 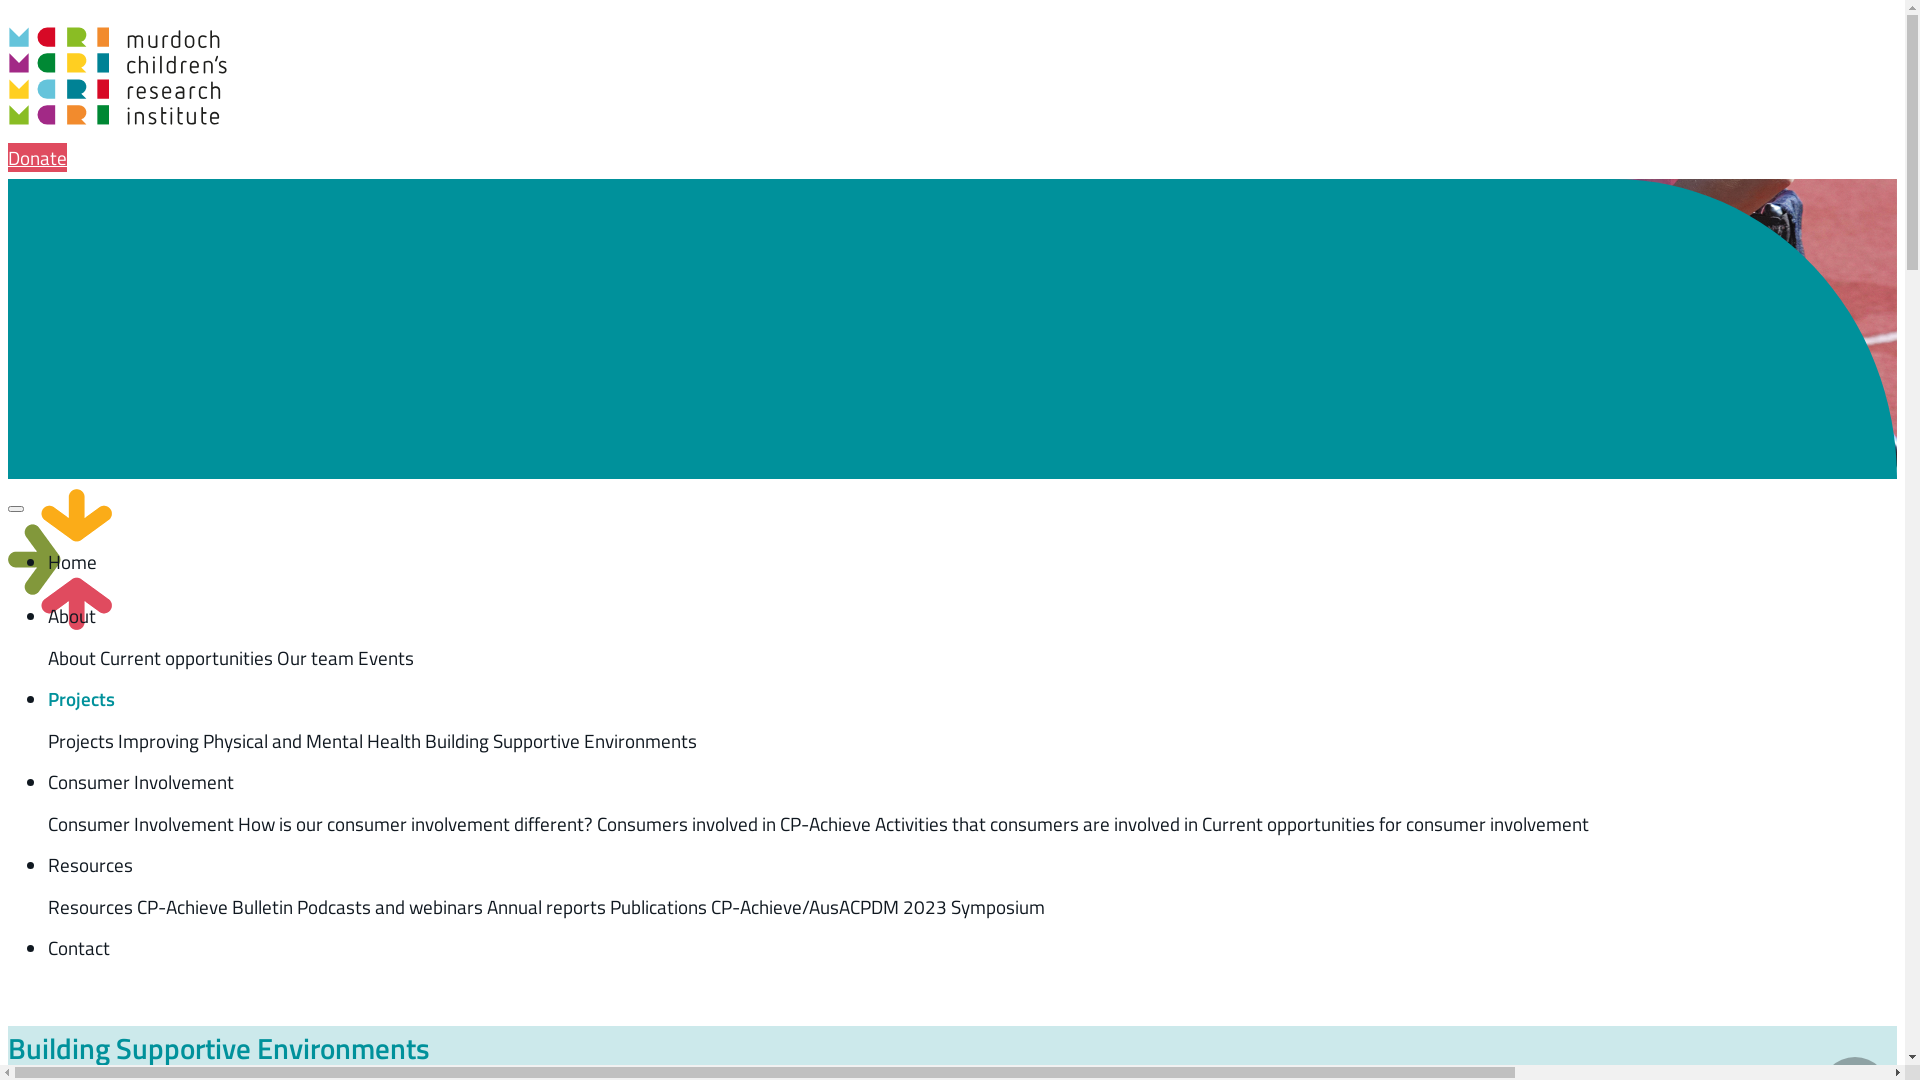 What do you see at coordinates (546, 906) in the screenshot?
I see `Annual reports` at bounding box center [546, 906].